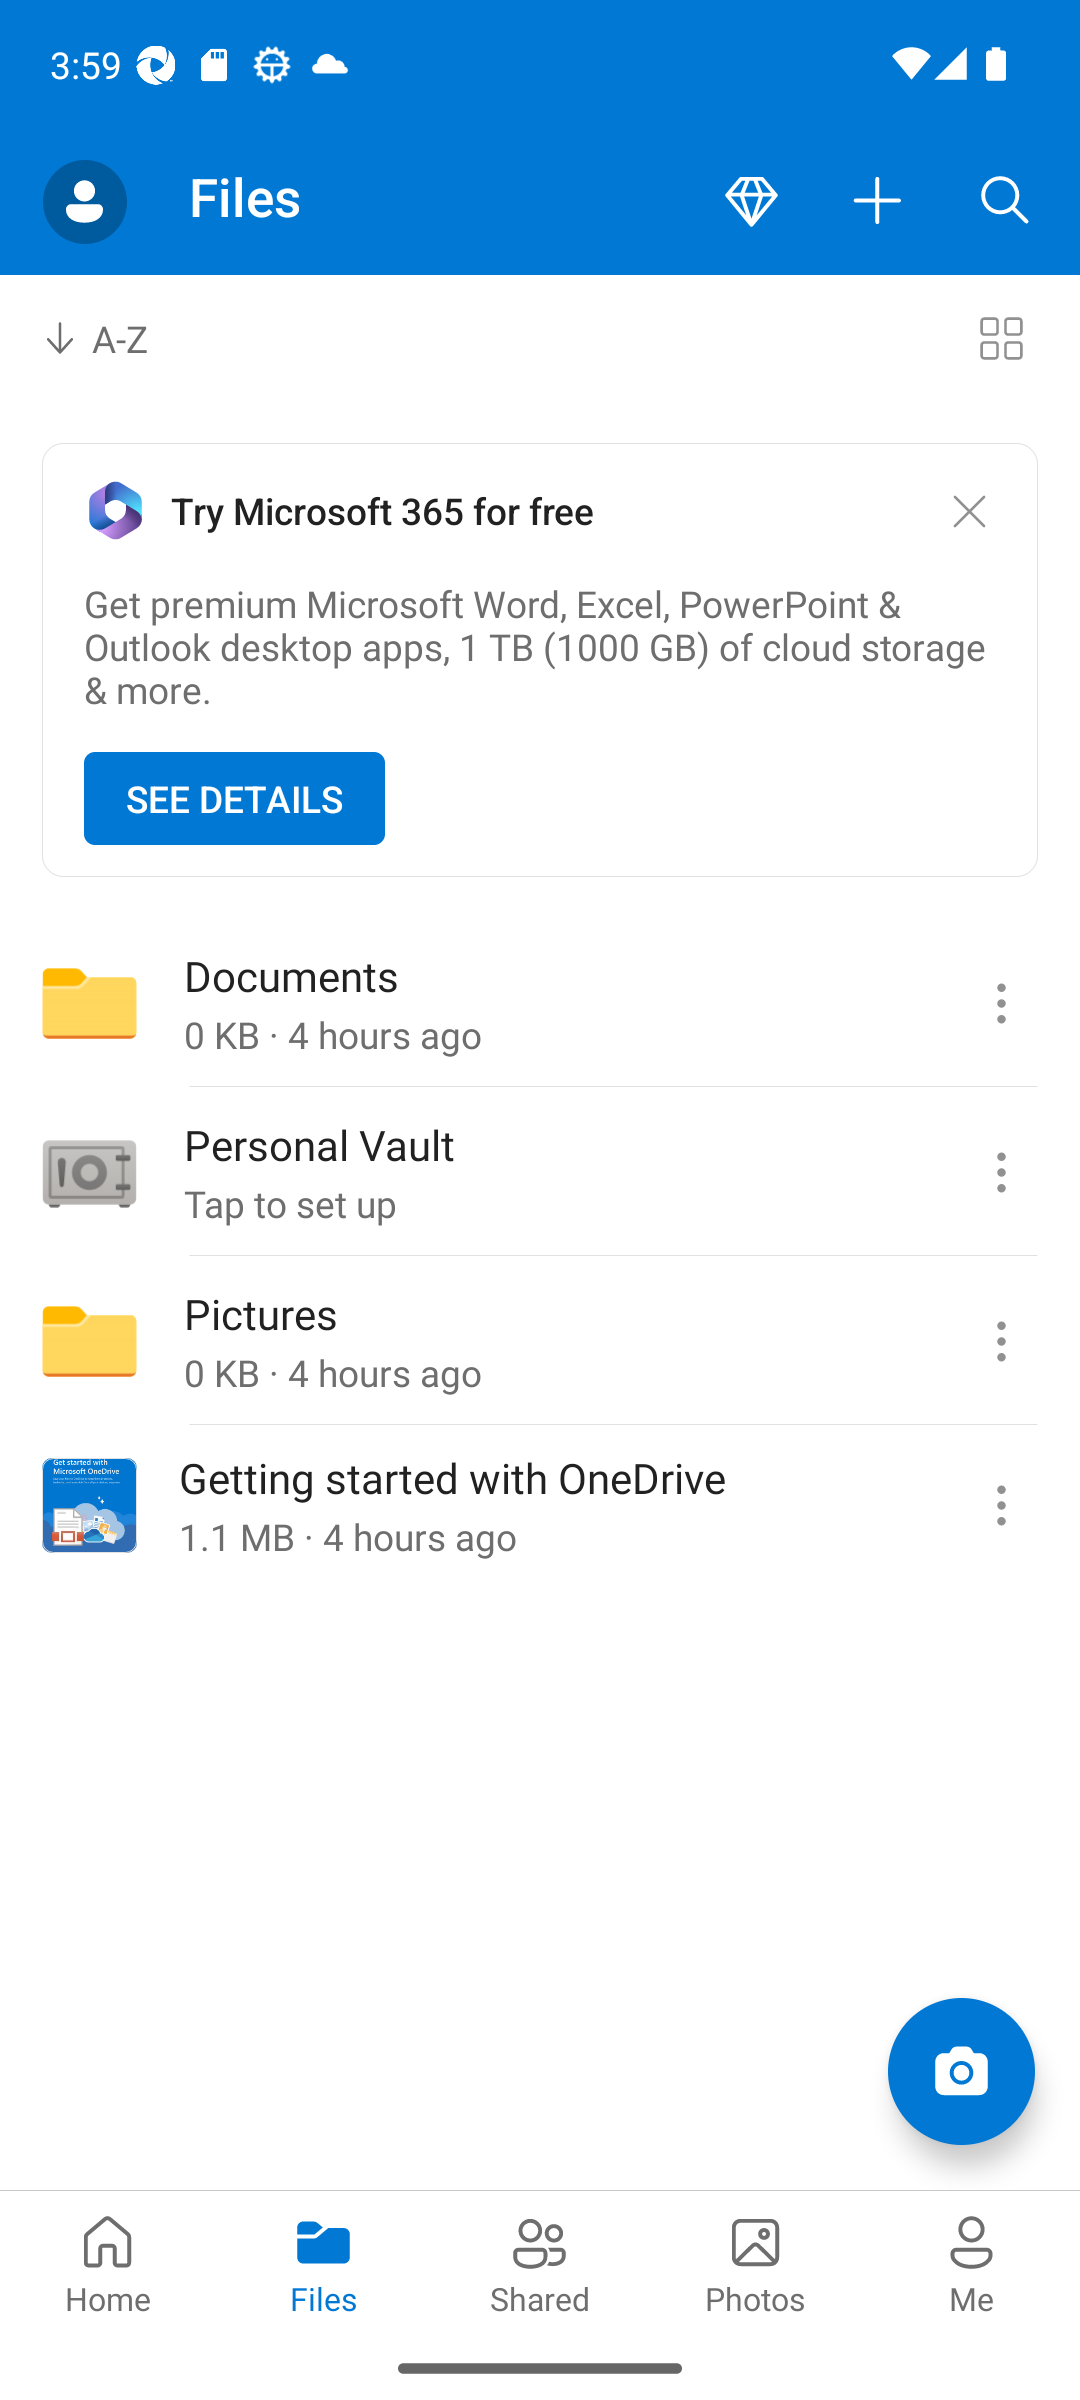  I want to click on Close, so click(968, 512).